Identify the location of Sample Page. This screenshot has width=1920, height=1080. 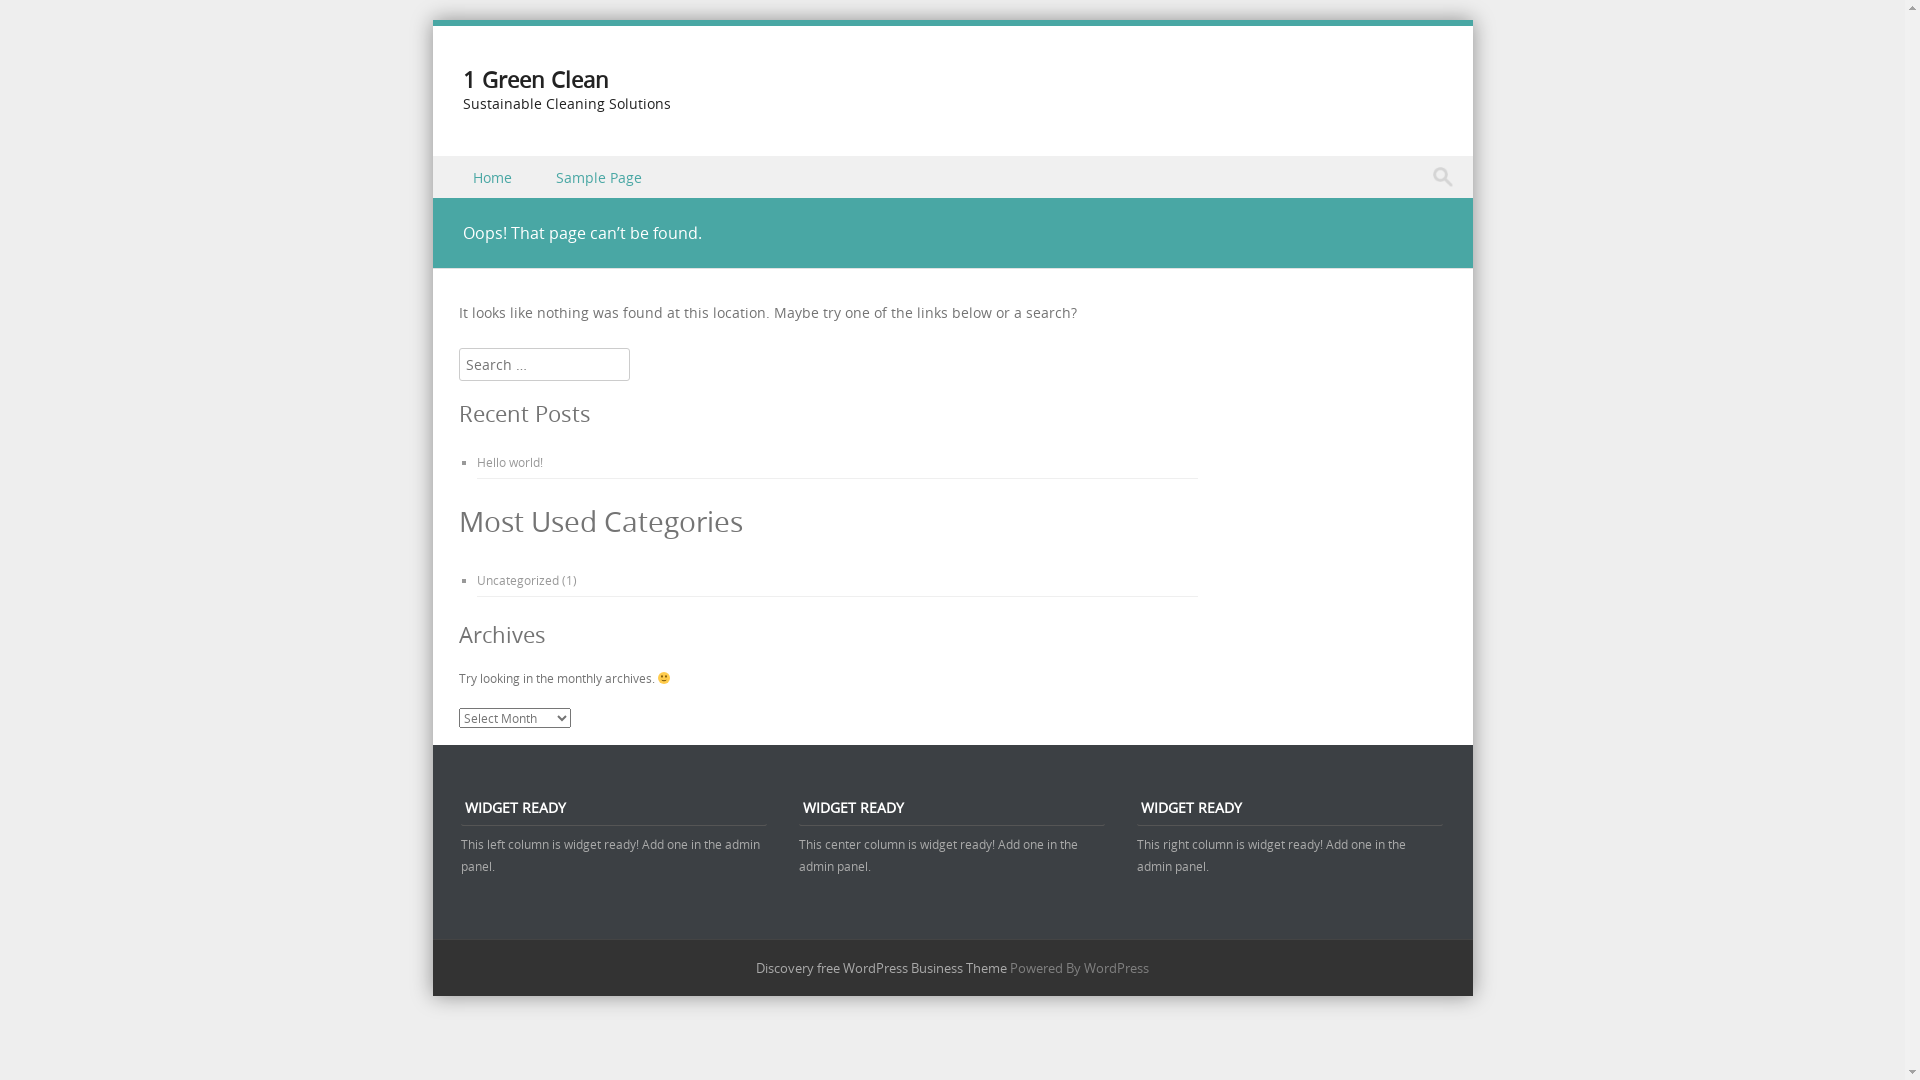
(601, 176).